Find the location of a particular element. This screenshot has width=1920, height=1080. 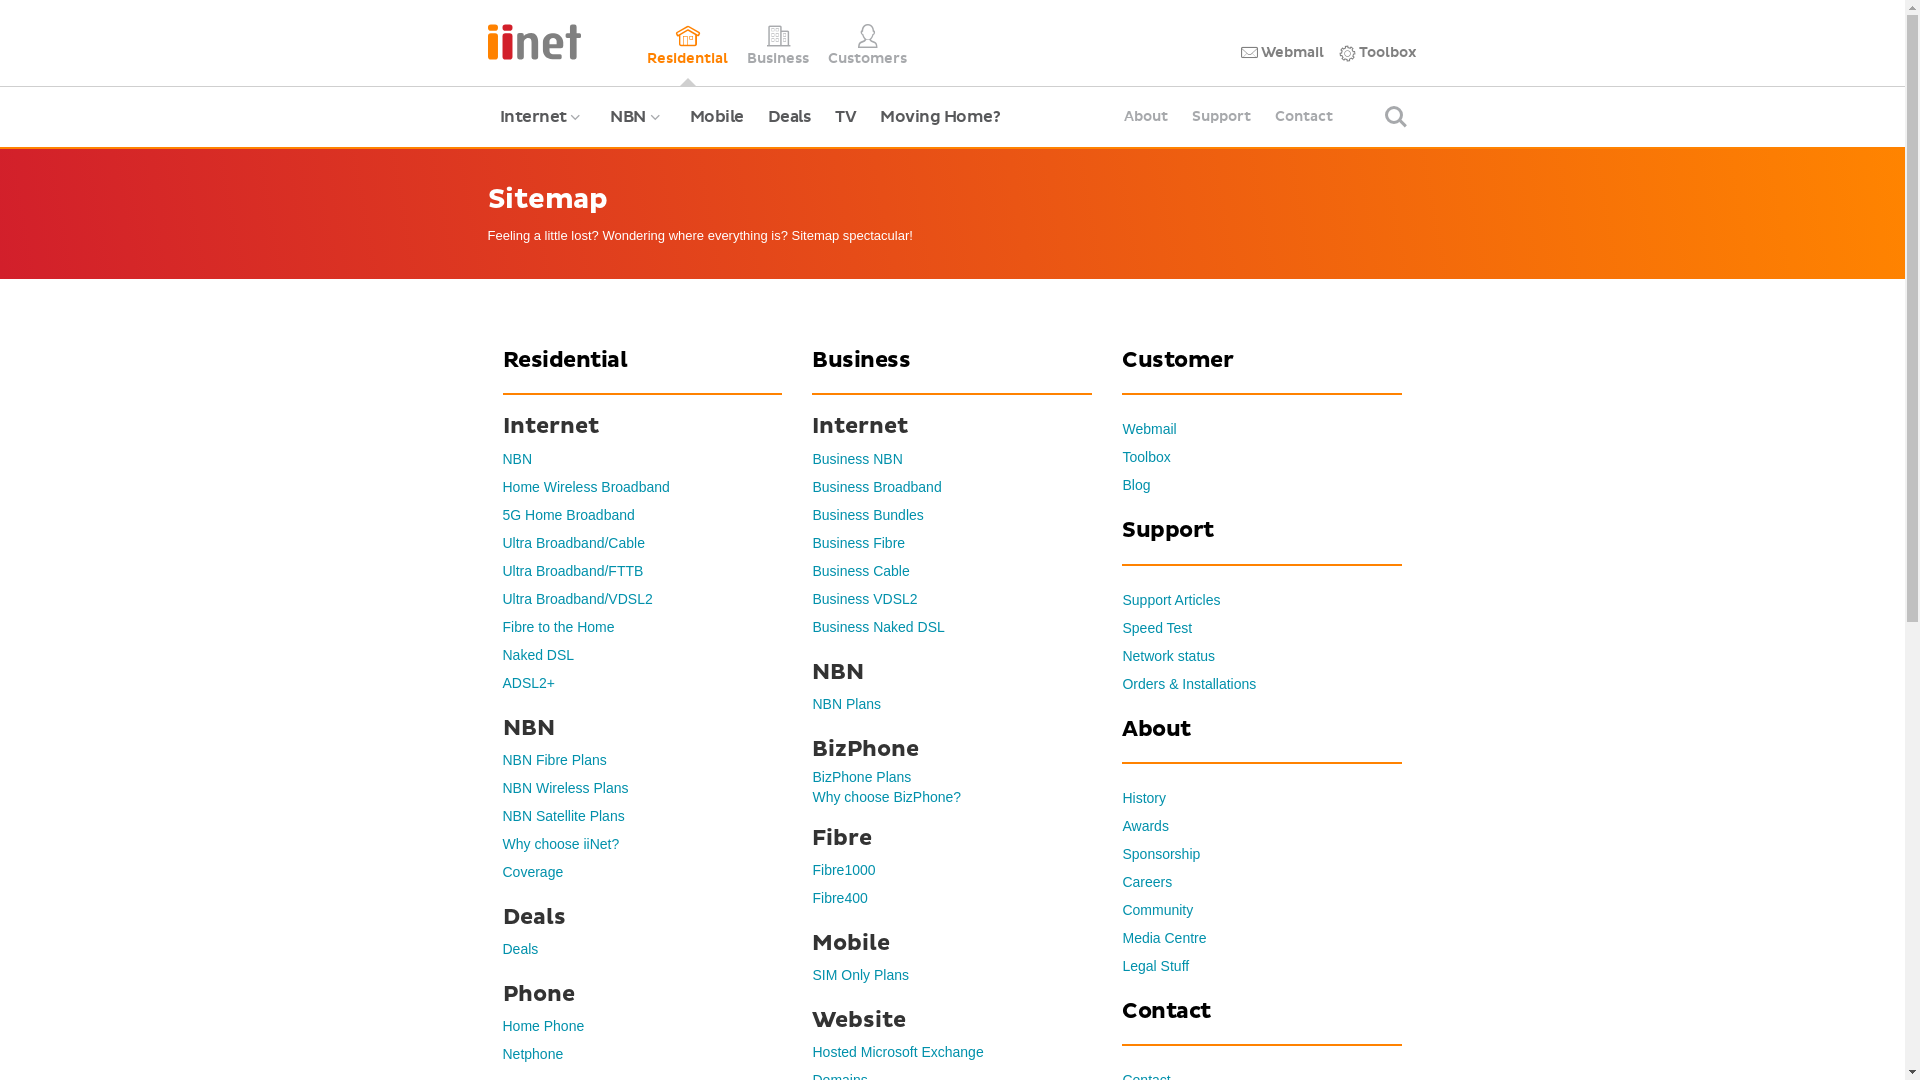

Speed Test is located at coordinates (1157, 628).